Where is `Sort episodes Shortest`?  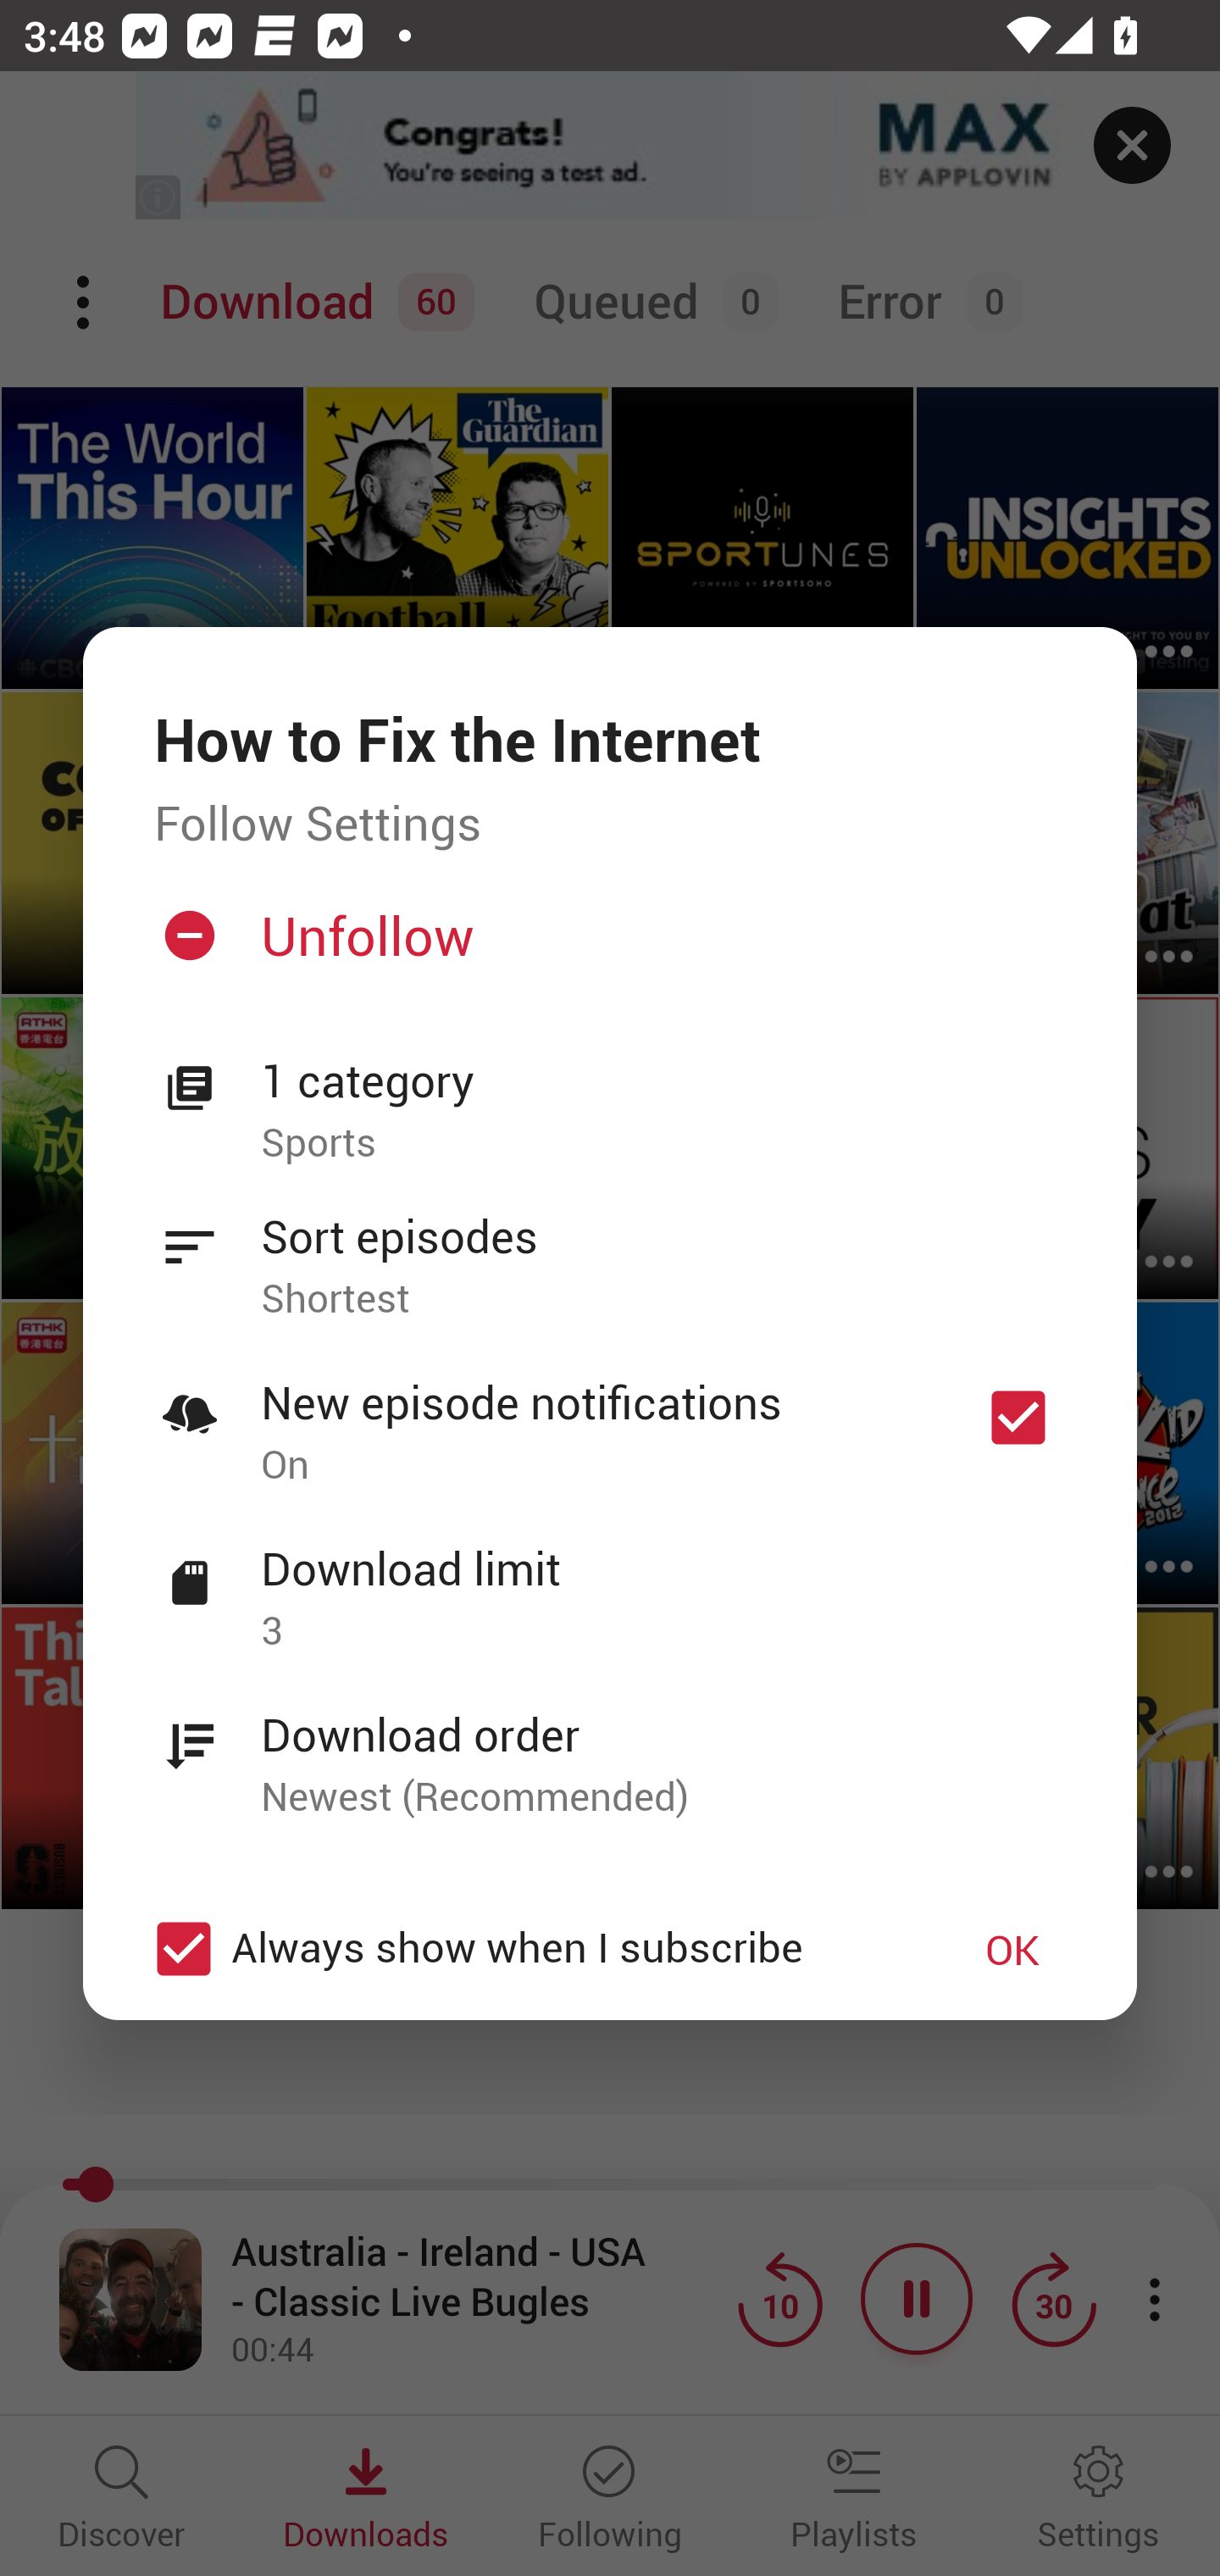 Sort episodes Shortest is located at coordinates (610, 1249).